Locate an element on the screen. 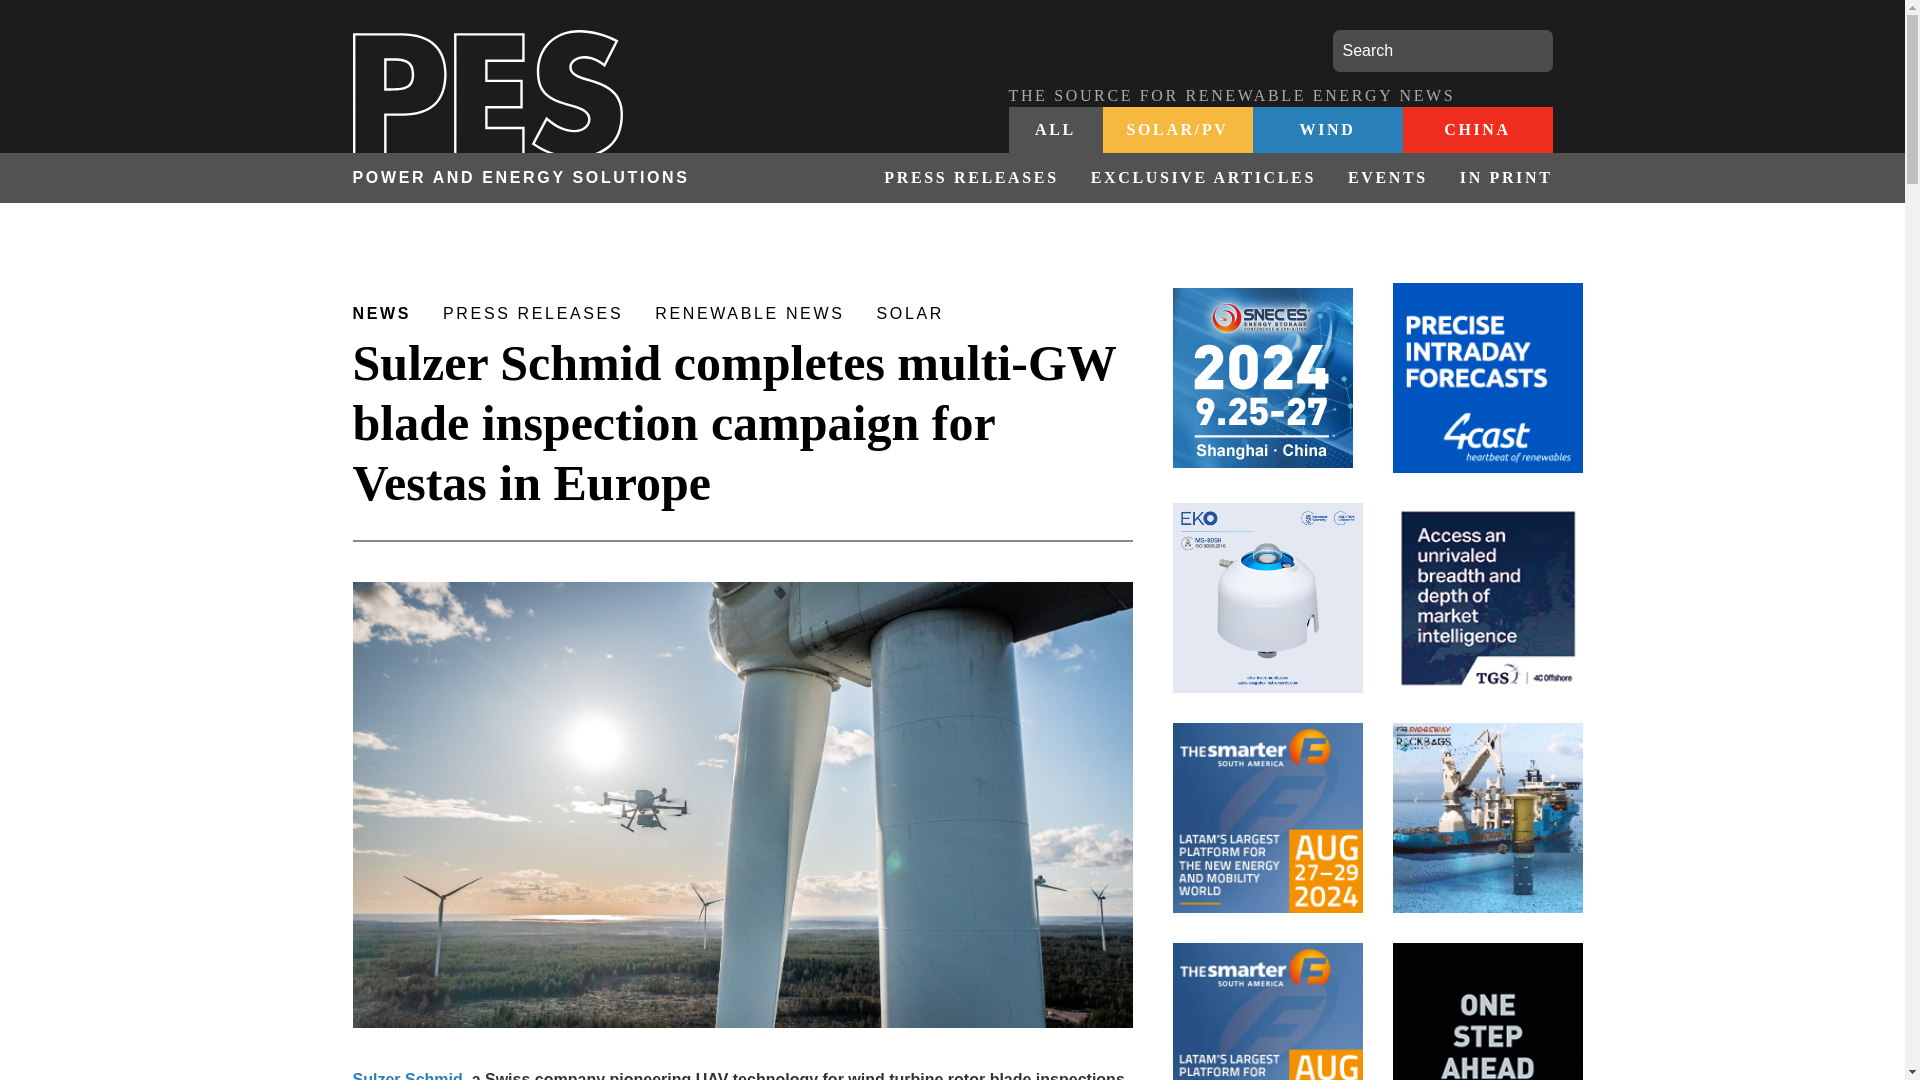  EXCLUSIVE ARTICLES is located at coordinates (1204, 178).